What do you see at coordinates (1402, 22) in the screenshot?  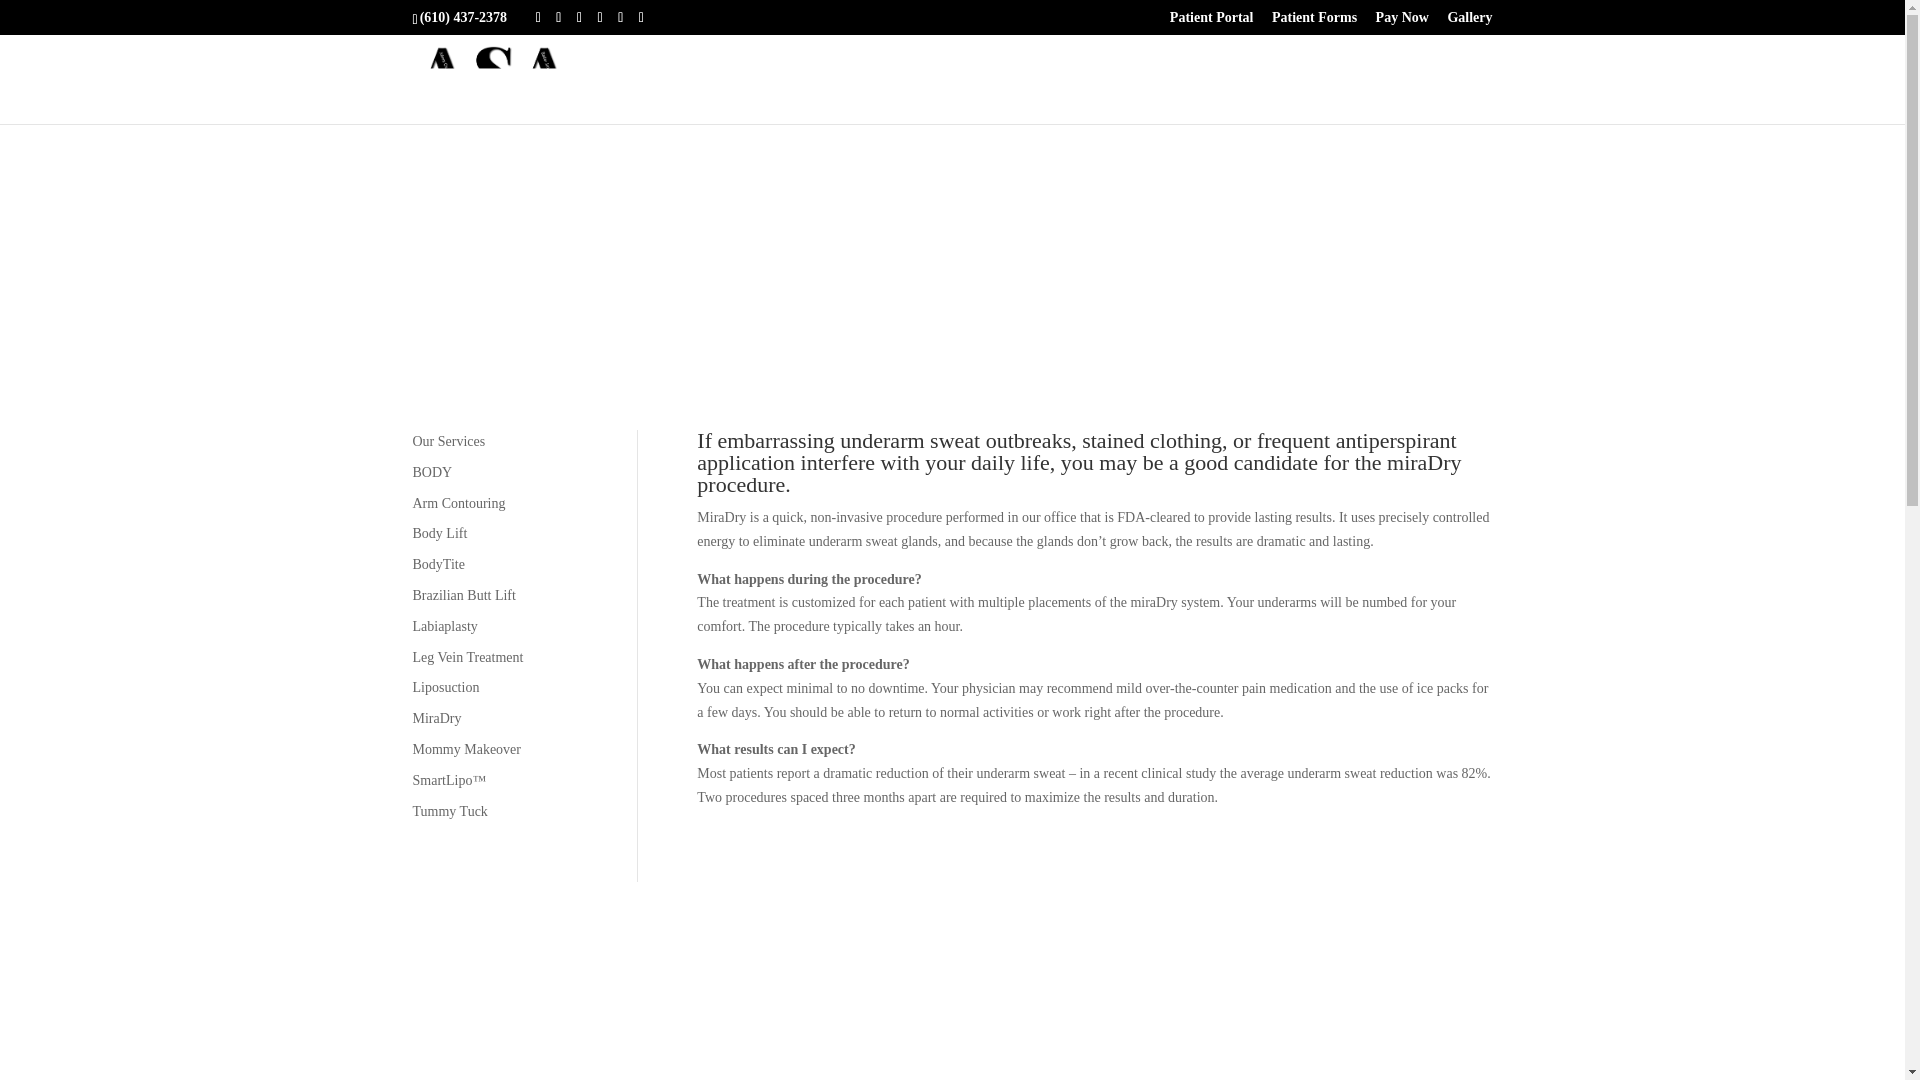 I see `Pay Now` at bounding box center [1402, 22].